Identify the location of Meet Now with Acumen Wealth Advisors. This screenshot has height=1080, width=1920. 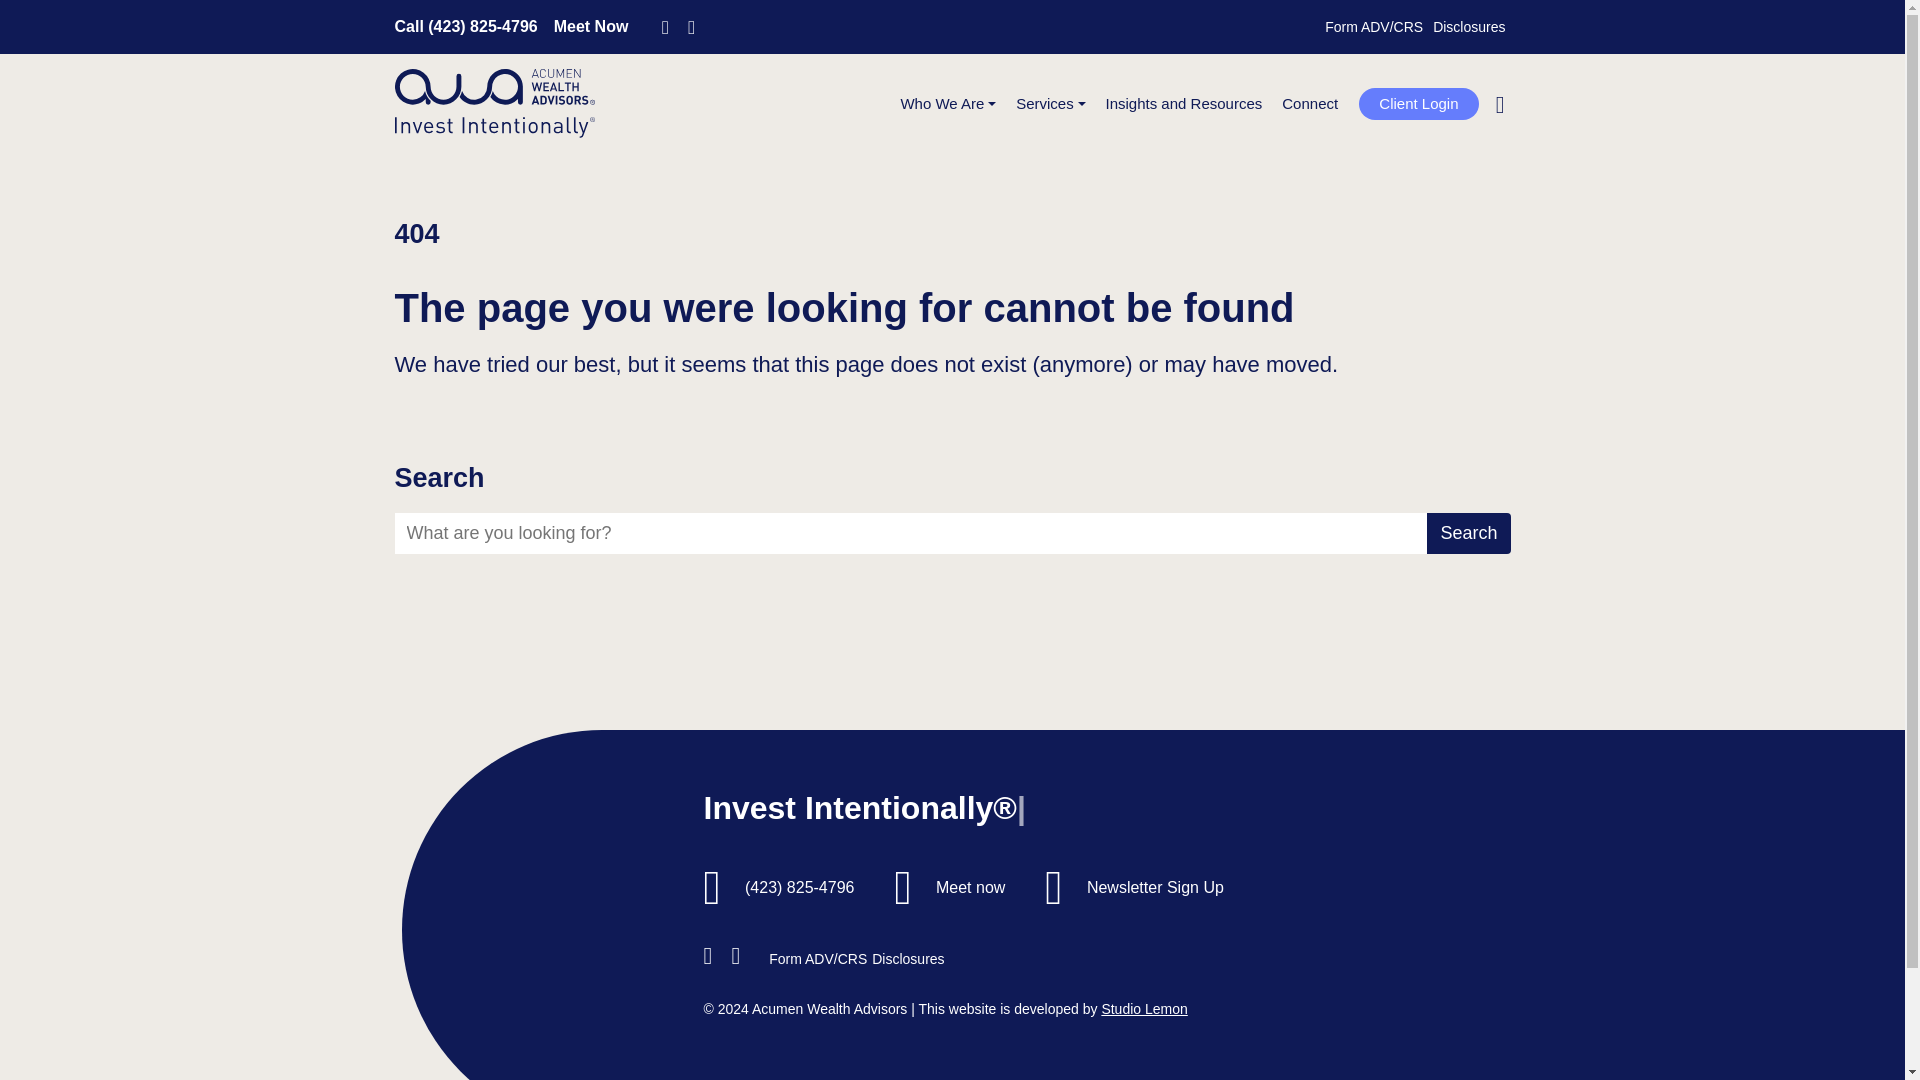
(592, 26).